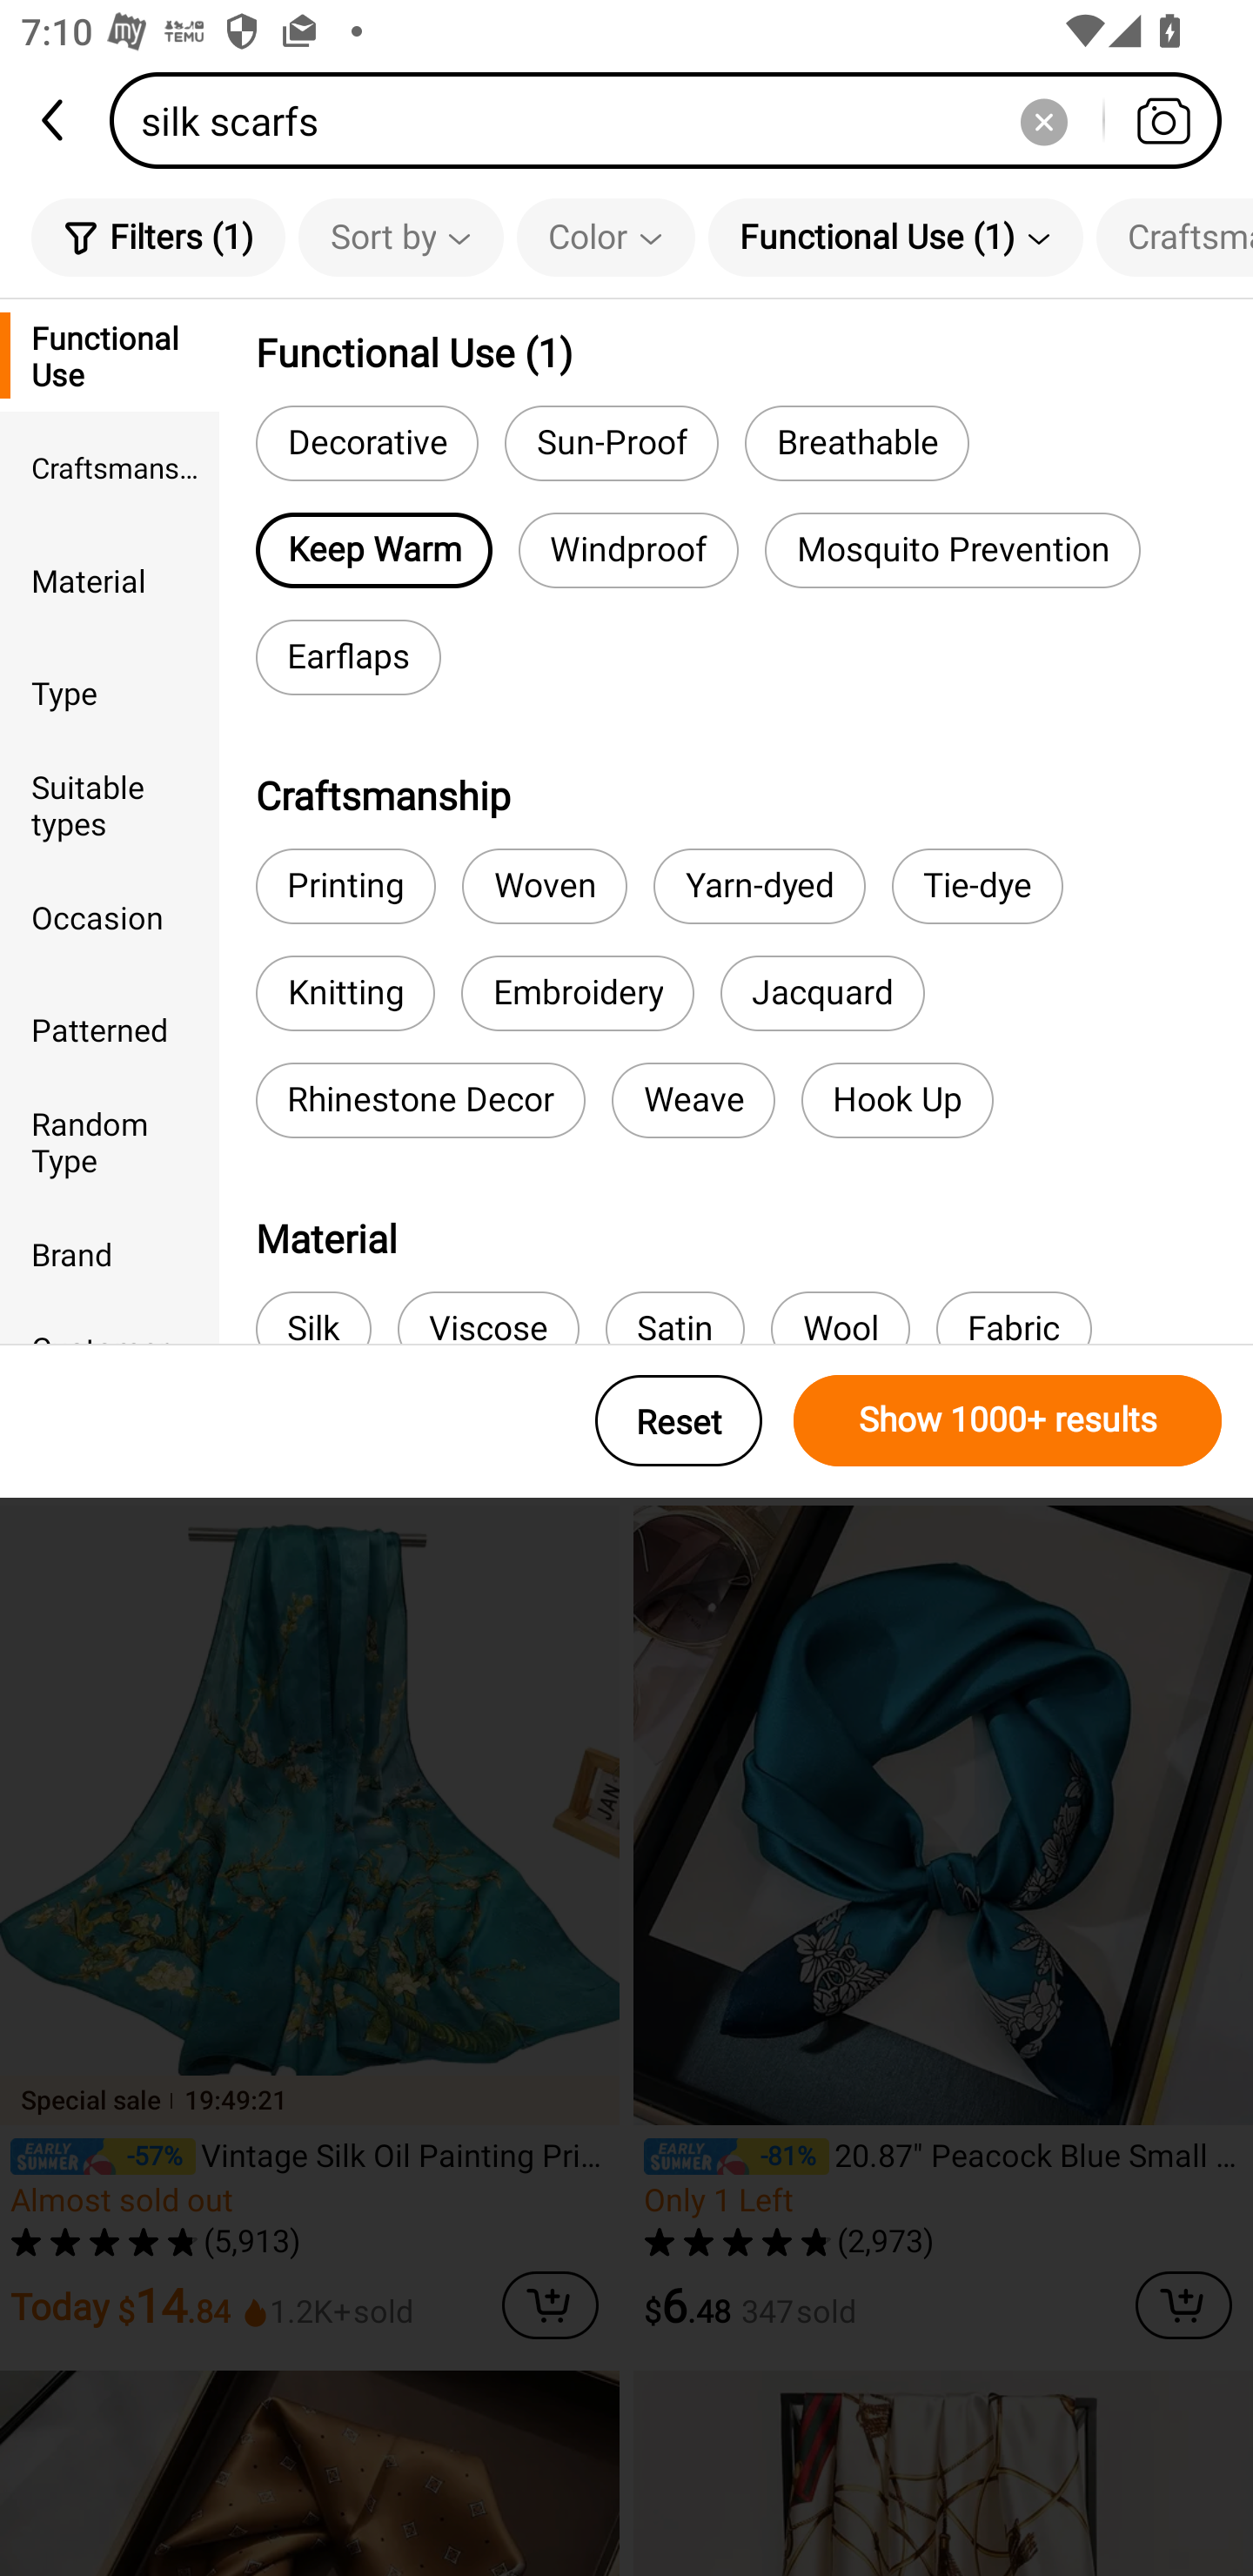 The height and width of the screenshot is (2576, 1253). What do you see at coordinates (110, 1029) in the screenshot?
I see `Patterned` at bounding box center [110, 1029].